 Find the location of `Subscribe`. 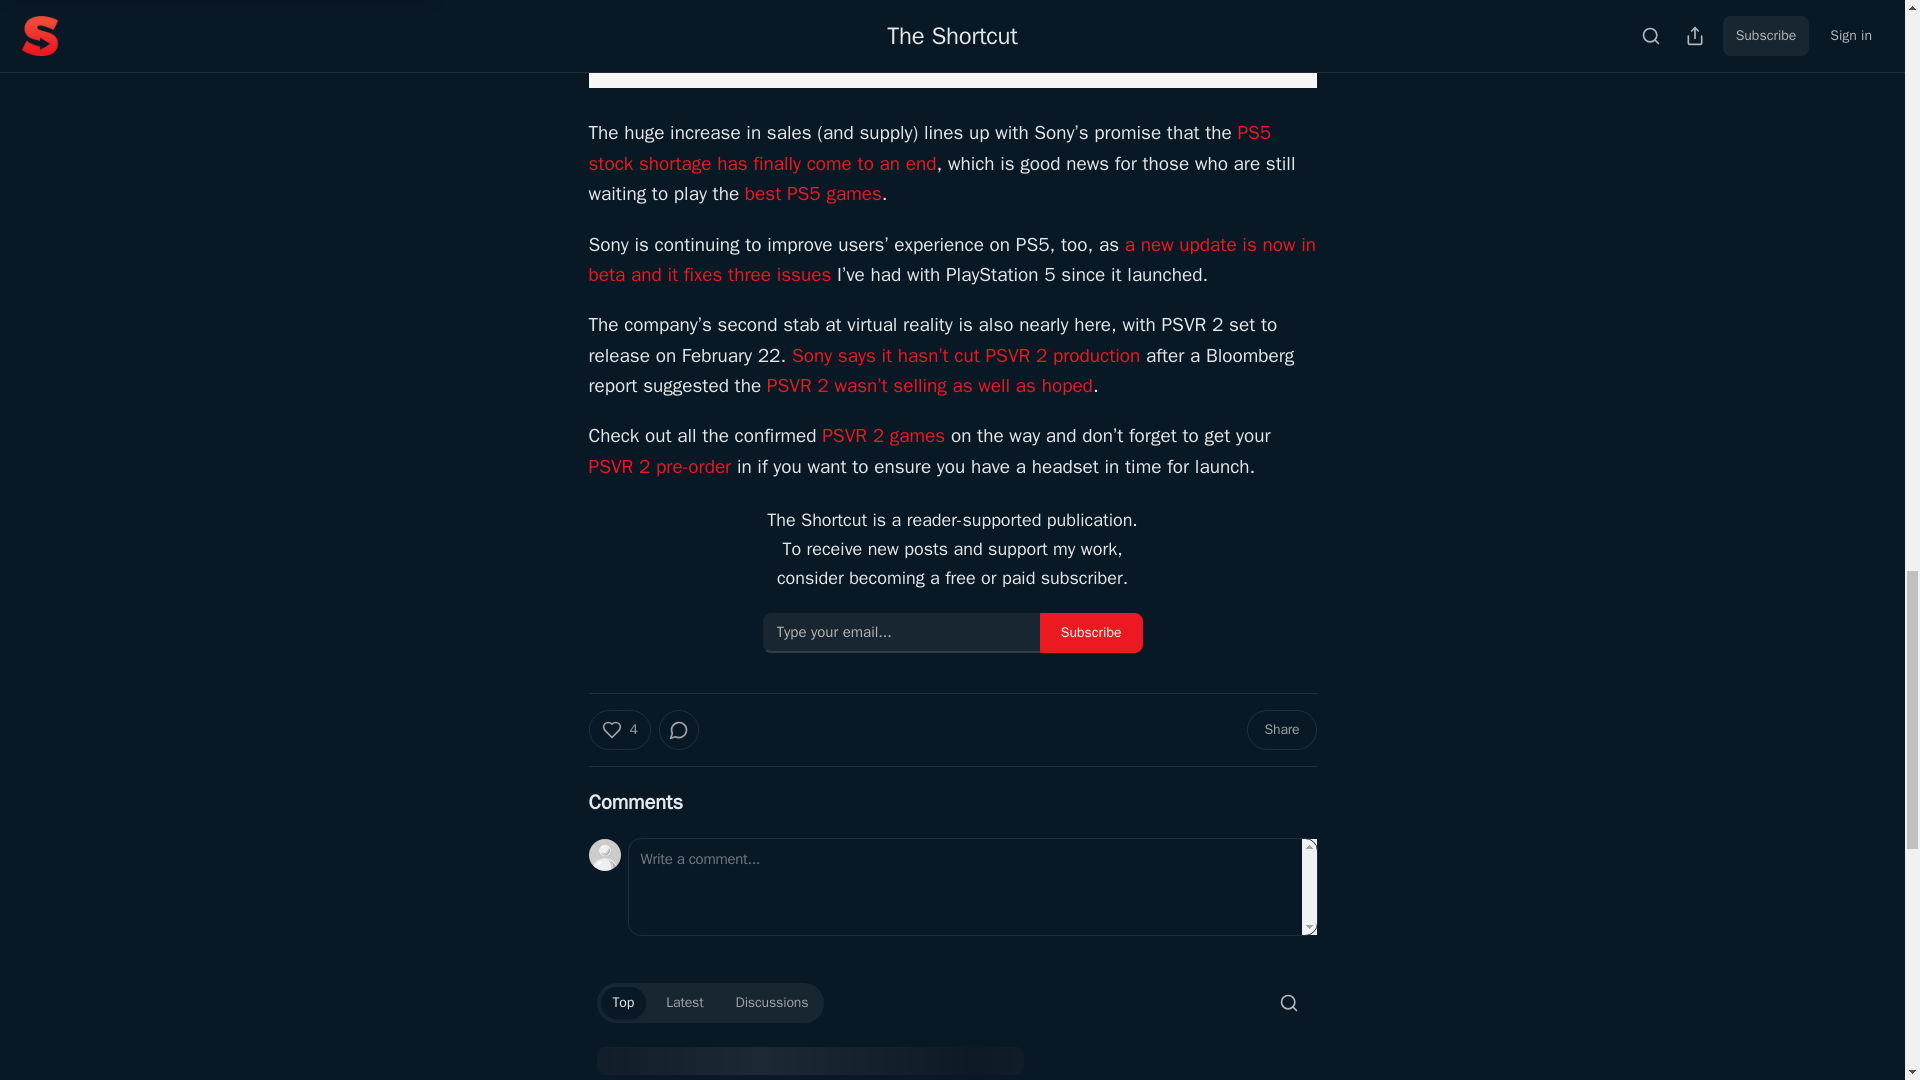

Subscribe is located at coordinates (1091, 633).